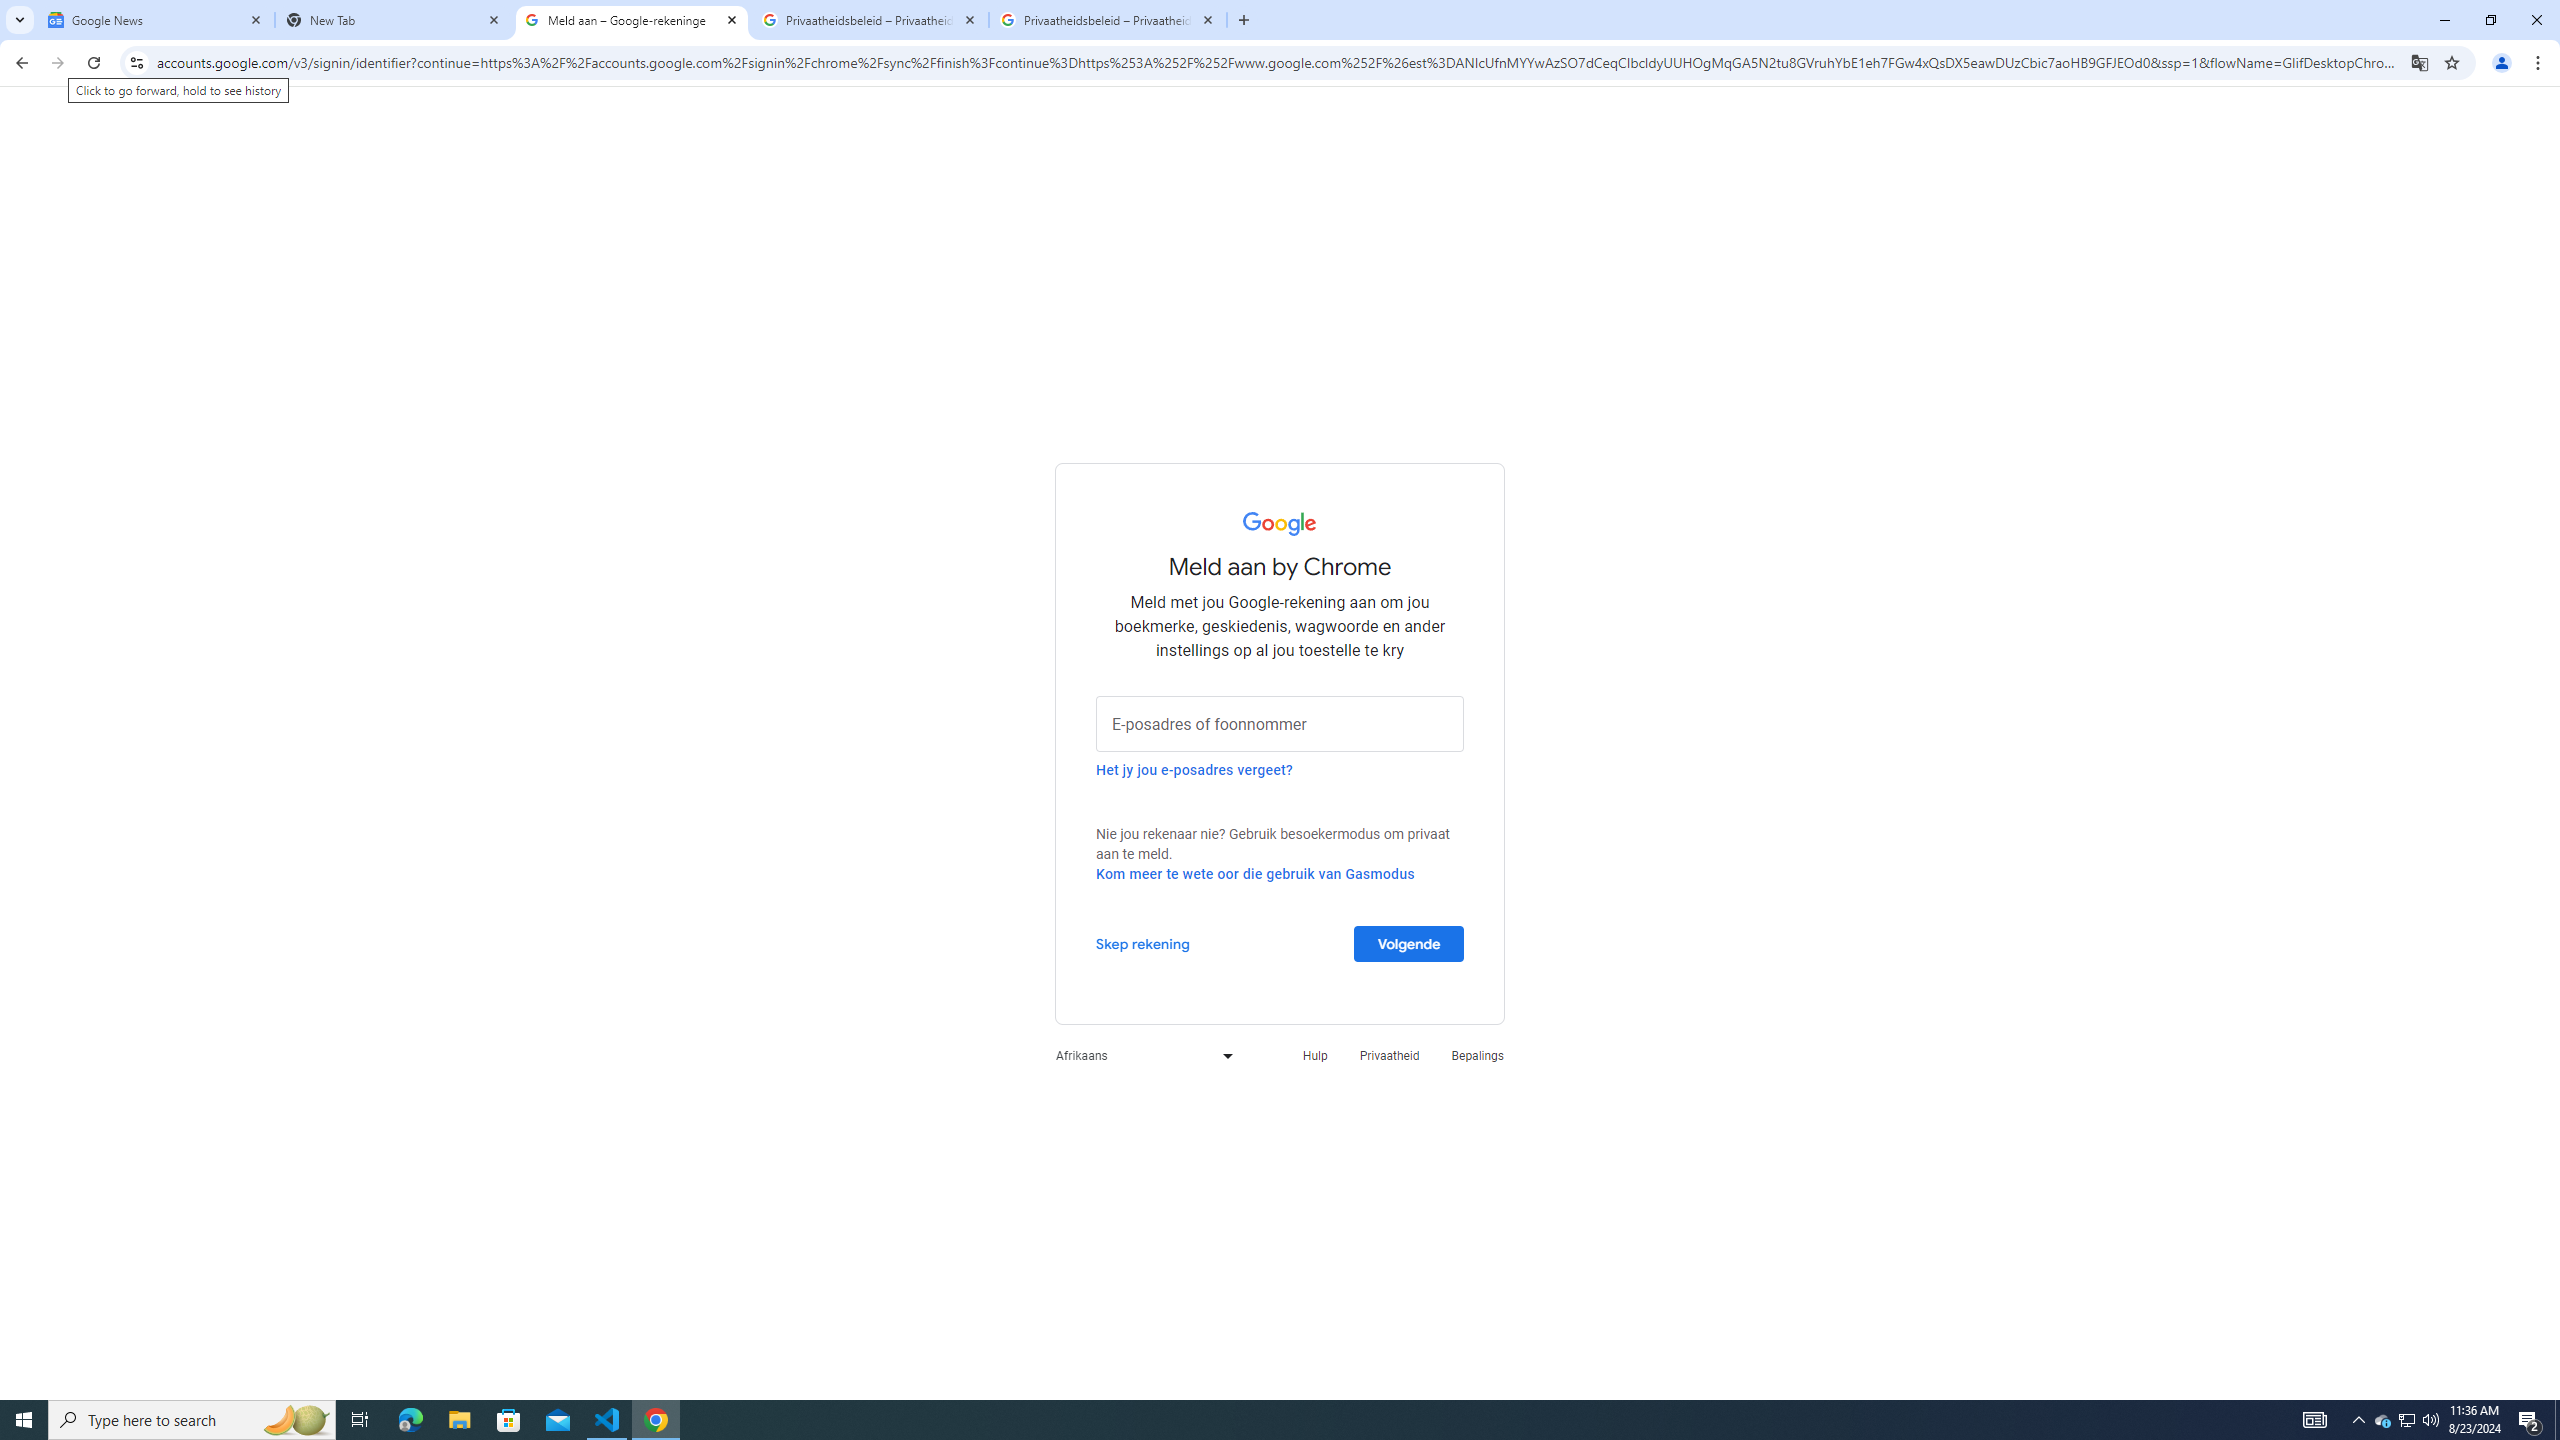 The image size is (2560, 1440). What do you see at coordinates (394, 20) in the screenshot?
I see `New Tab` at bounding box center [394, 20].